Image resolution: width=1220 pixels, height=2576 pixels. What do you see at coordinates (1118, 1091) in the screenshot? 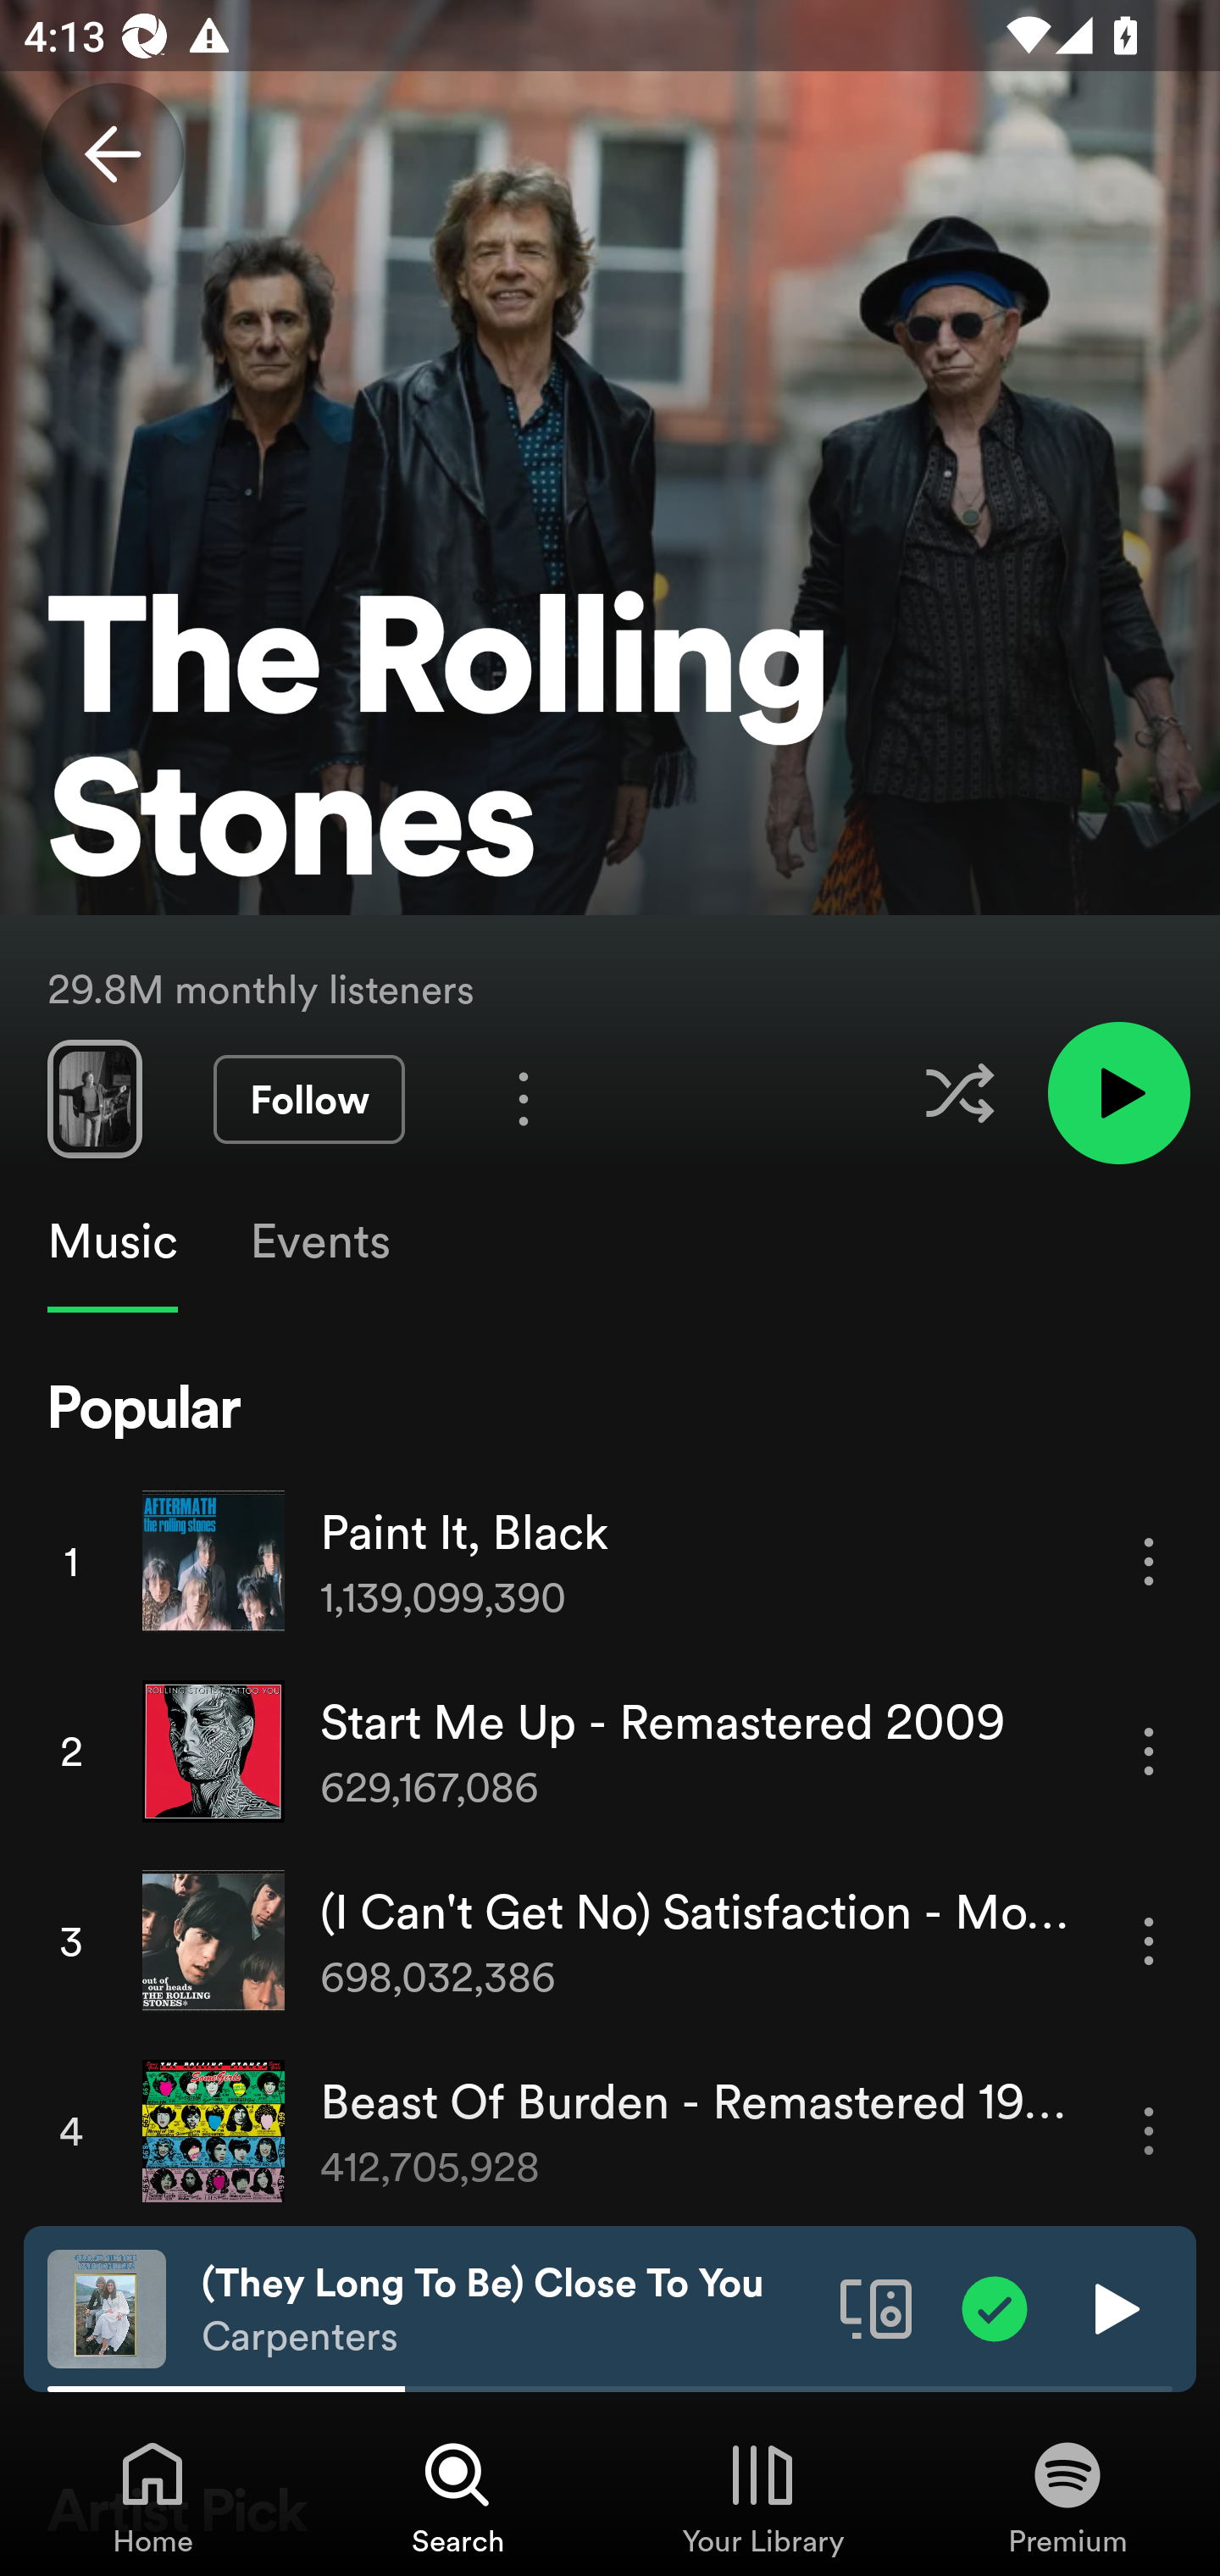
I see `Play artist` at bounding box center [1118, 1091].